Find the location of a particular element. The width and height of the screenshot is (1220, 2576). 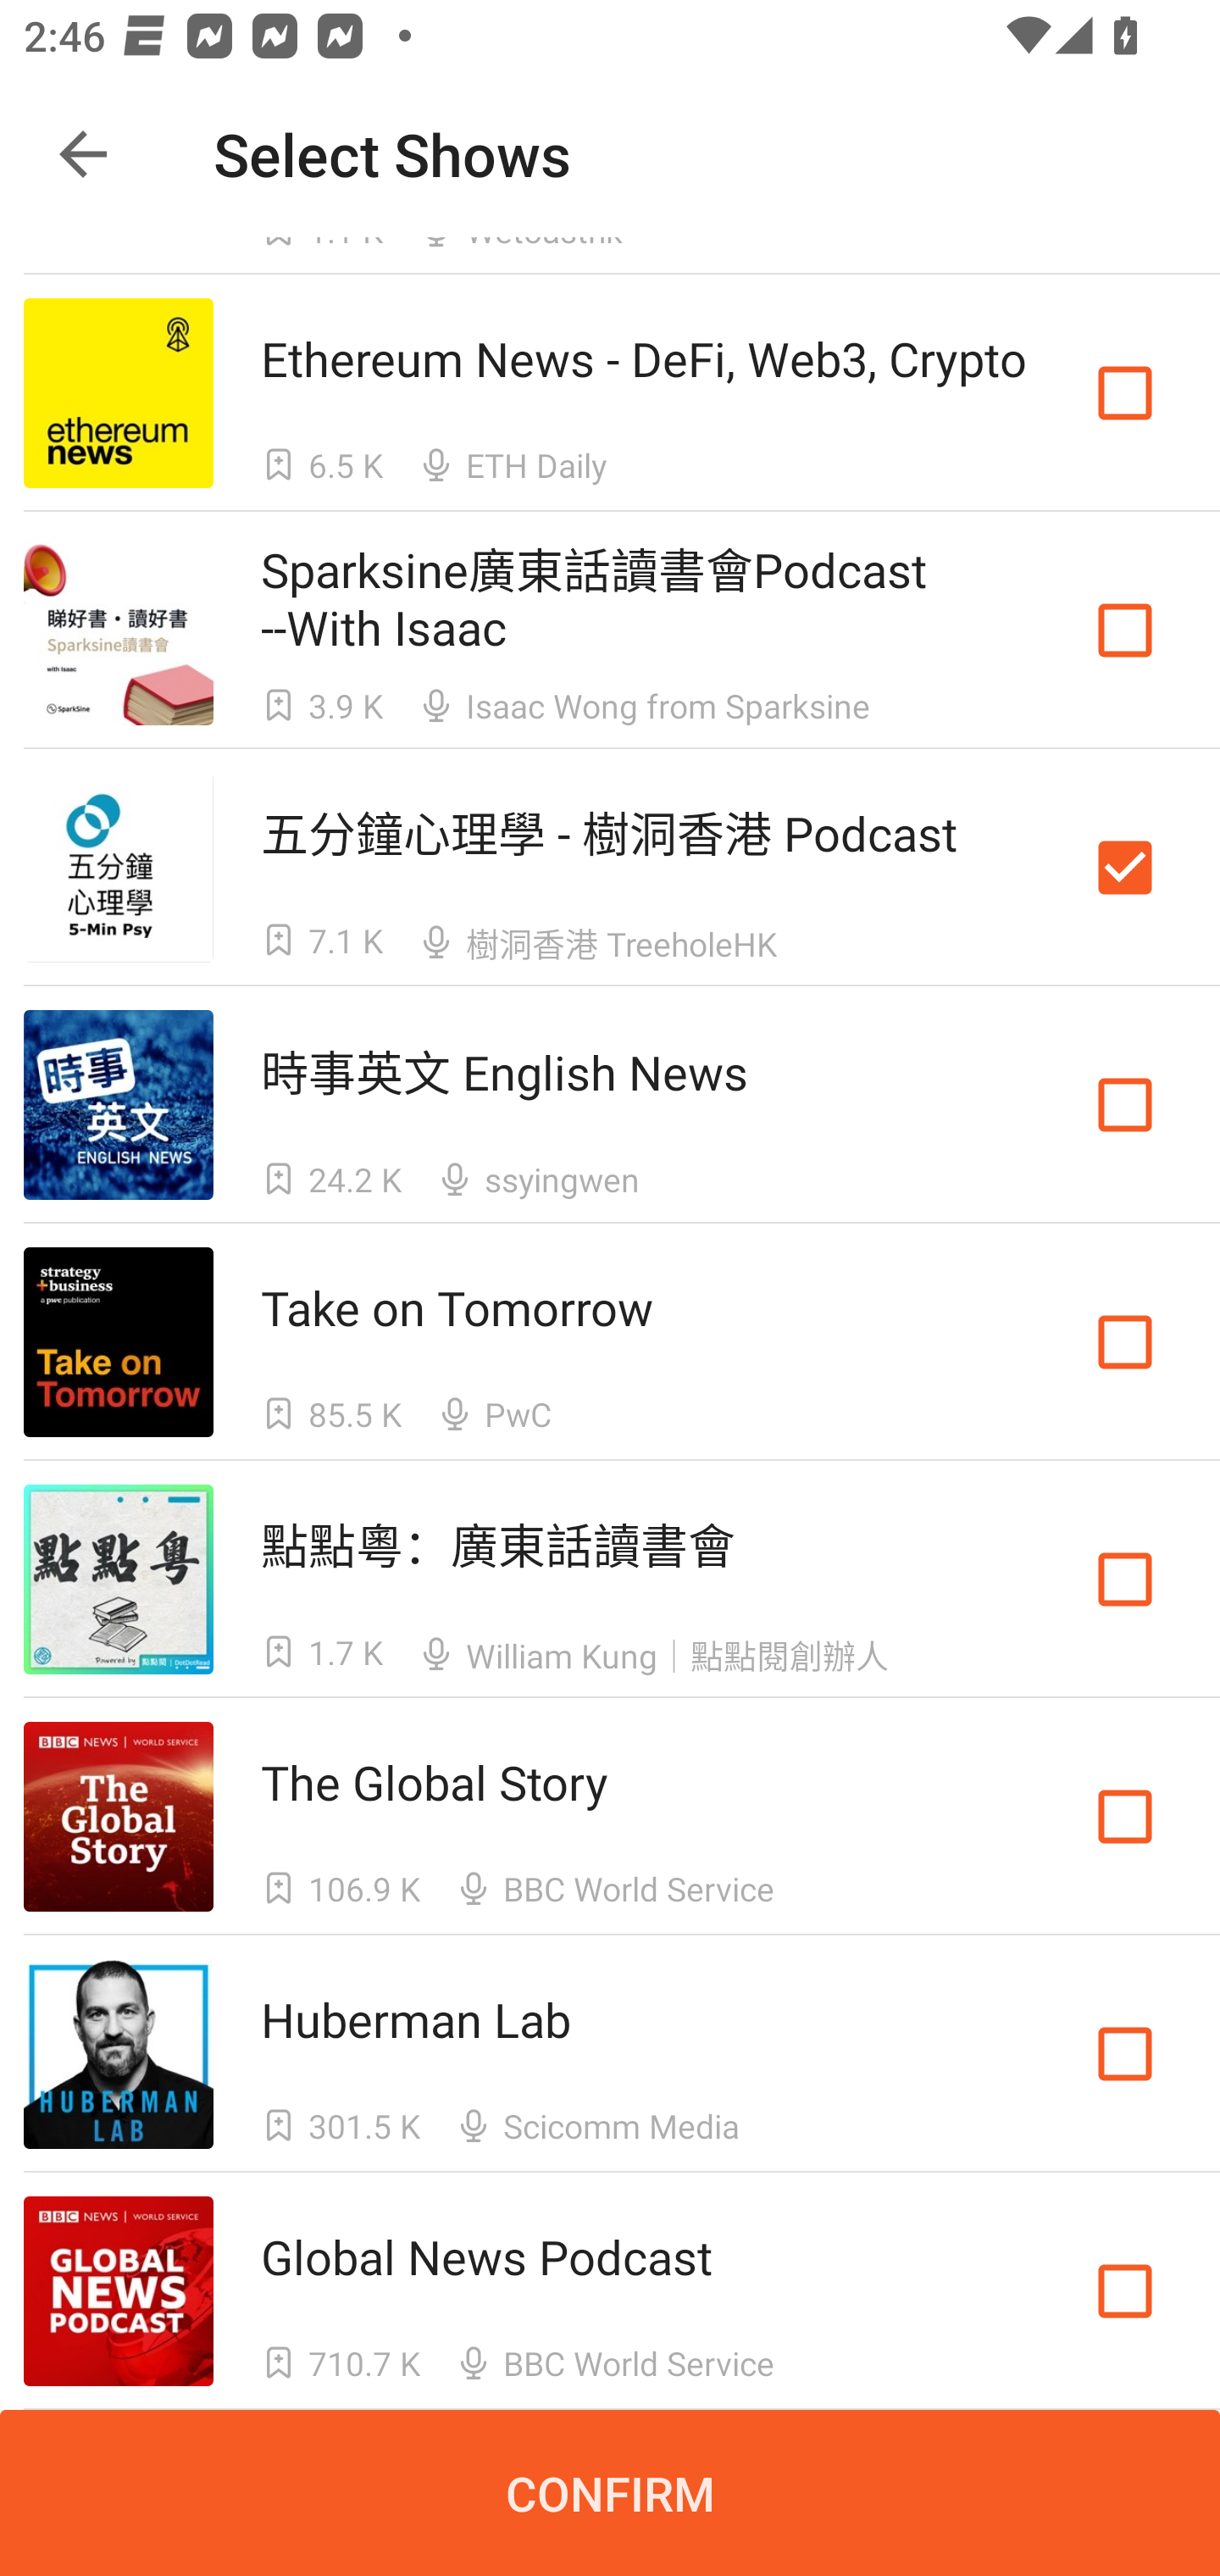

Take on Tomorrow Take on Tomorrow  85.5 K  PwC is located at coordinates (610, 1342).